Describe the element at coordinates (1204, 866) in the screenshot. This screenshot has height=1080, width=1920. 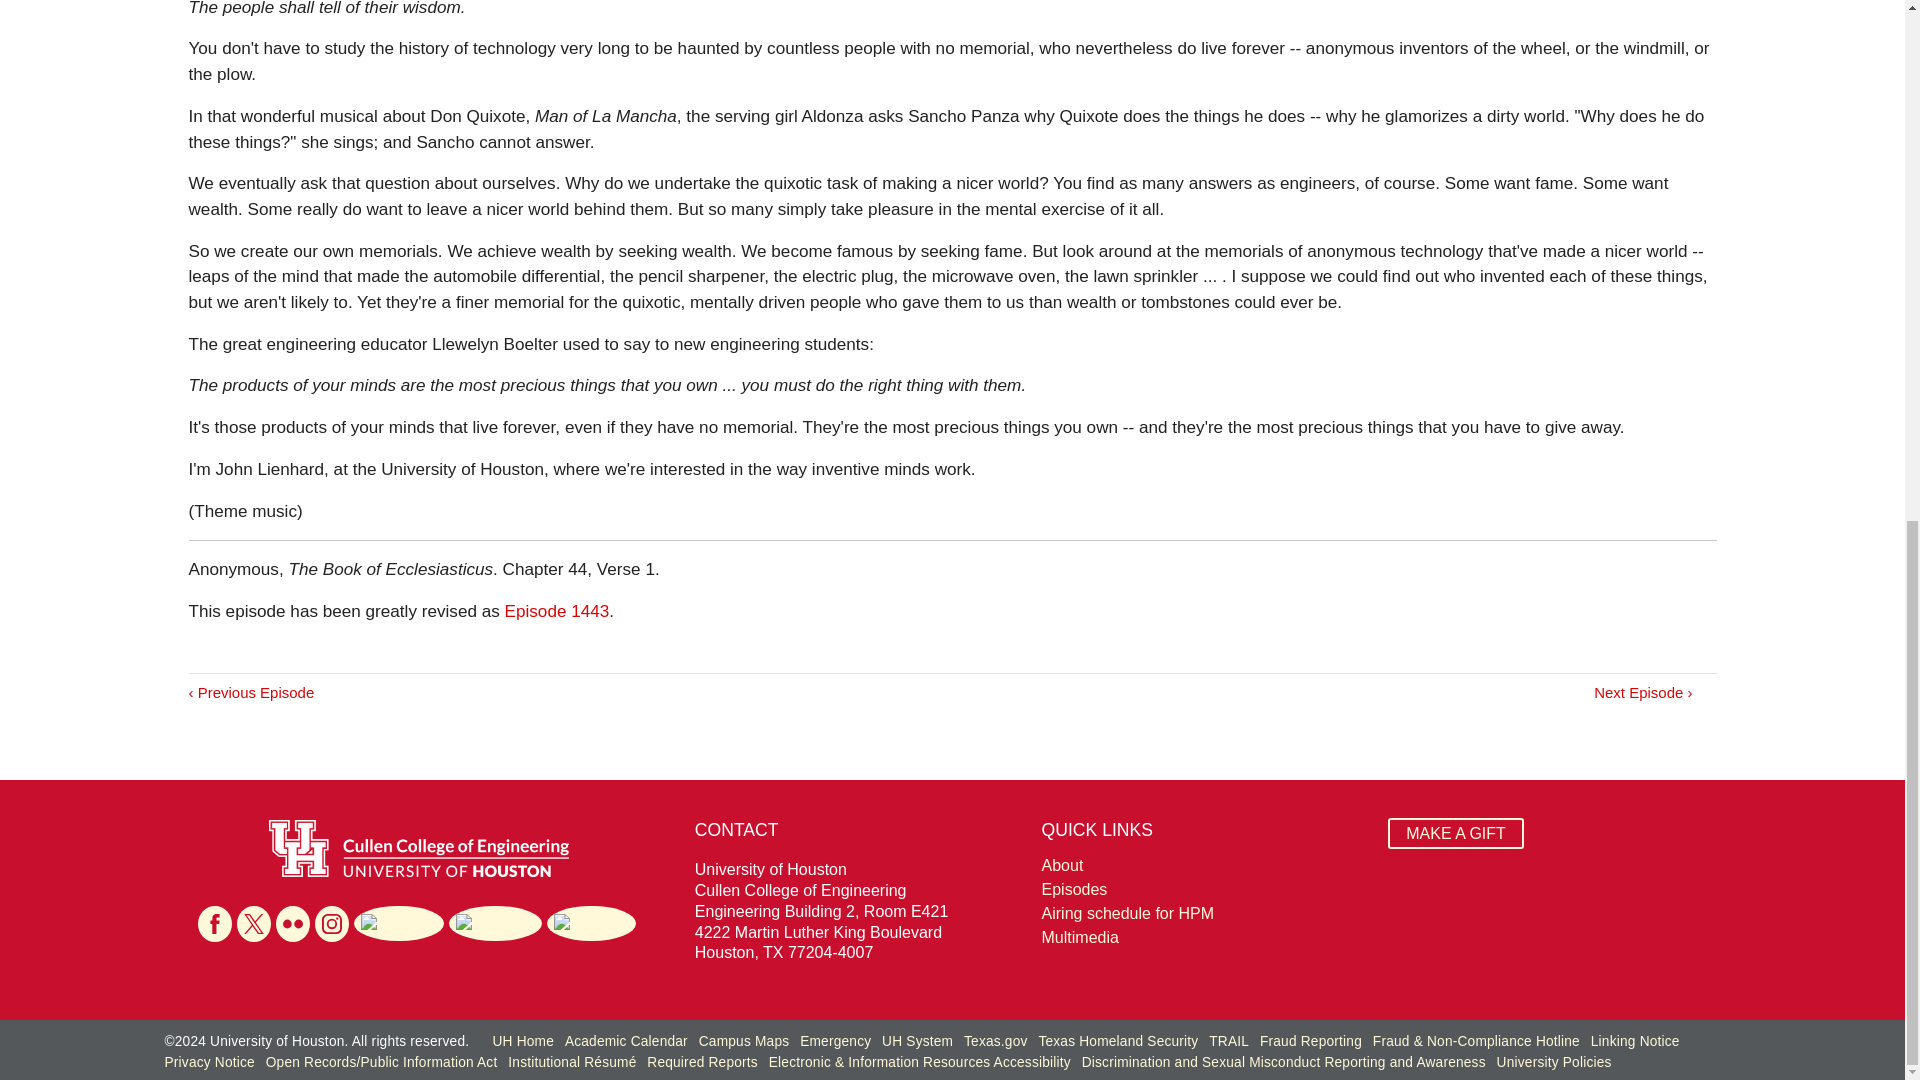
I see `About` at that location.